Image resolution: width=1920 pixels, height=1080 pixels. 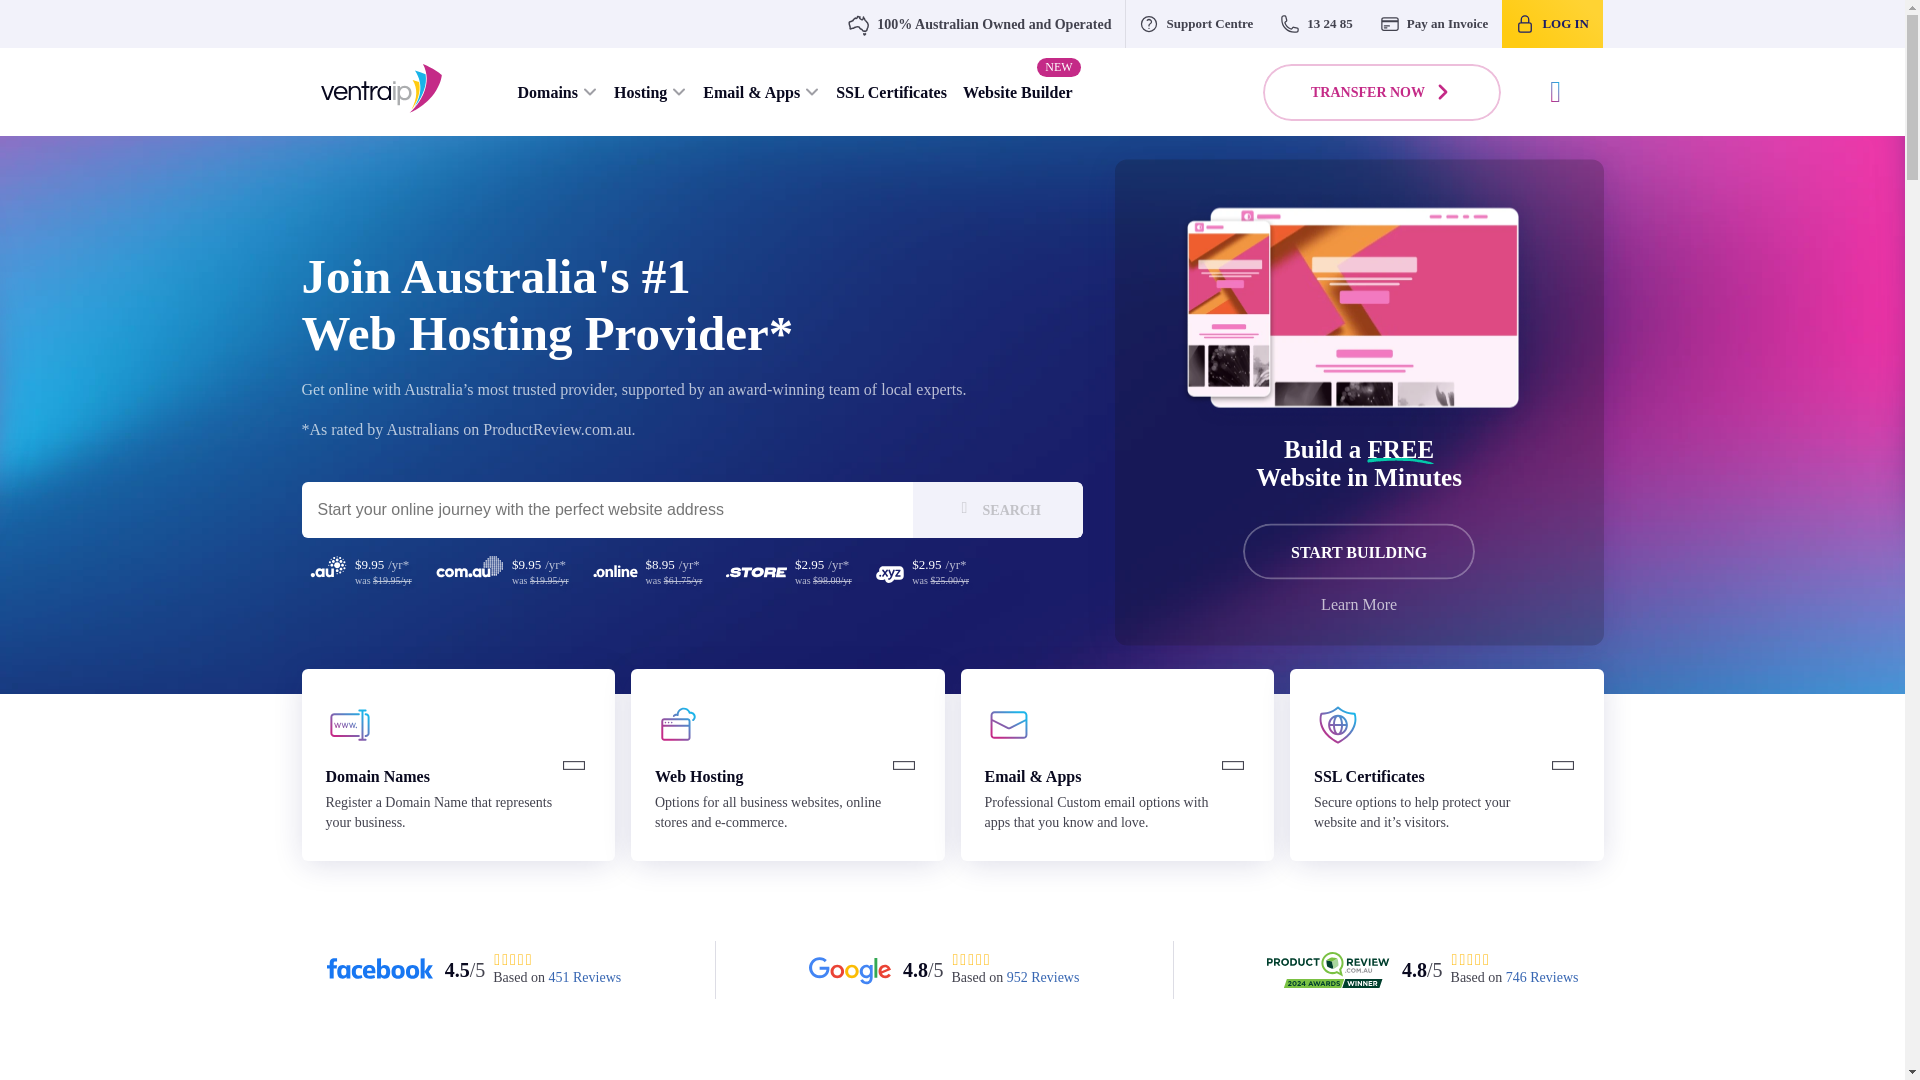 What do you see at coordinates (1017, 92) in the screenshot?
I see `Website Builder` at bounding box center [1017, 92].